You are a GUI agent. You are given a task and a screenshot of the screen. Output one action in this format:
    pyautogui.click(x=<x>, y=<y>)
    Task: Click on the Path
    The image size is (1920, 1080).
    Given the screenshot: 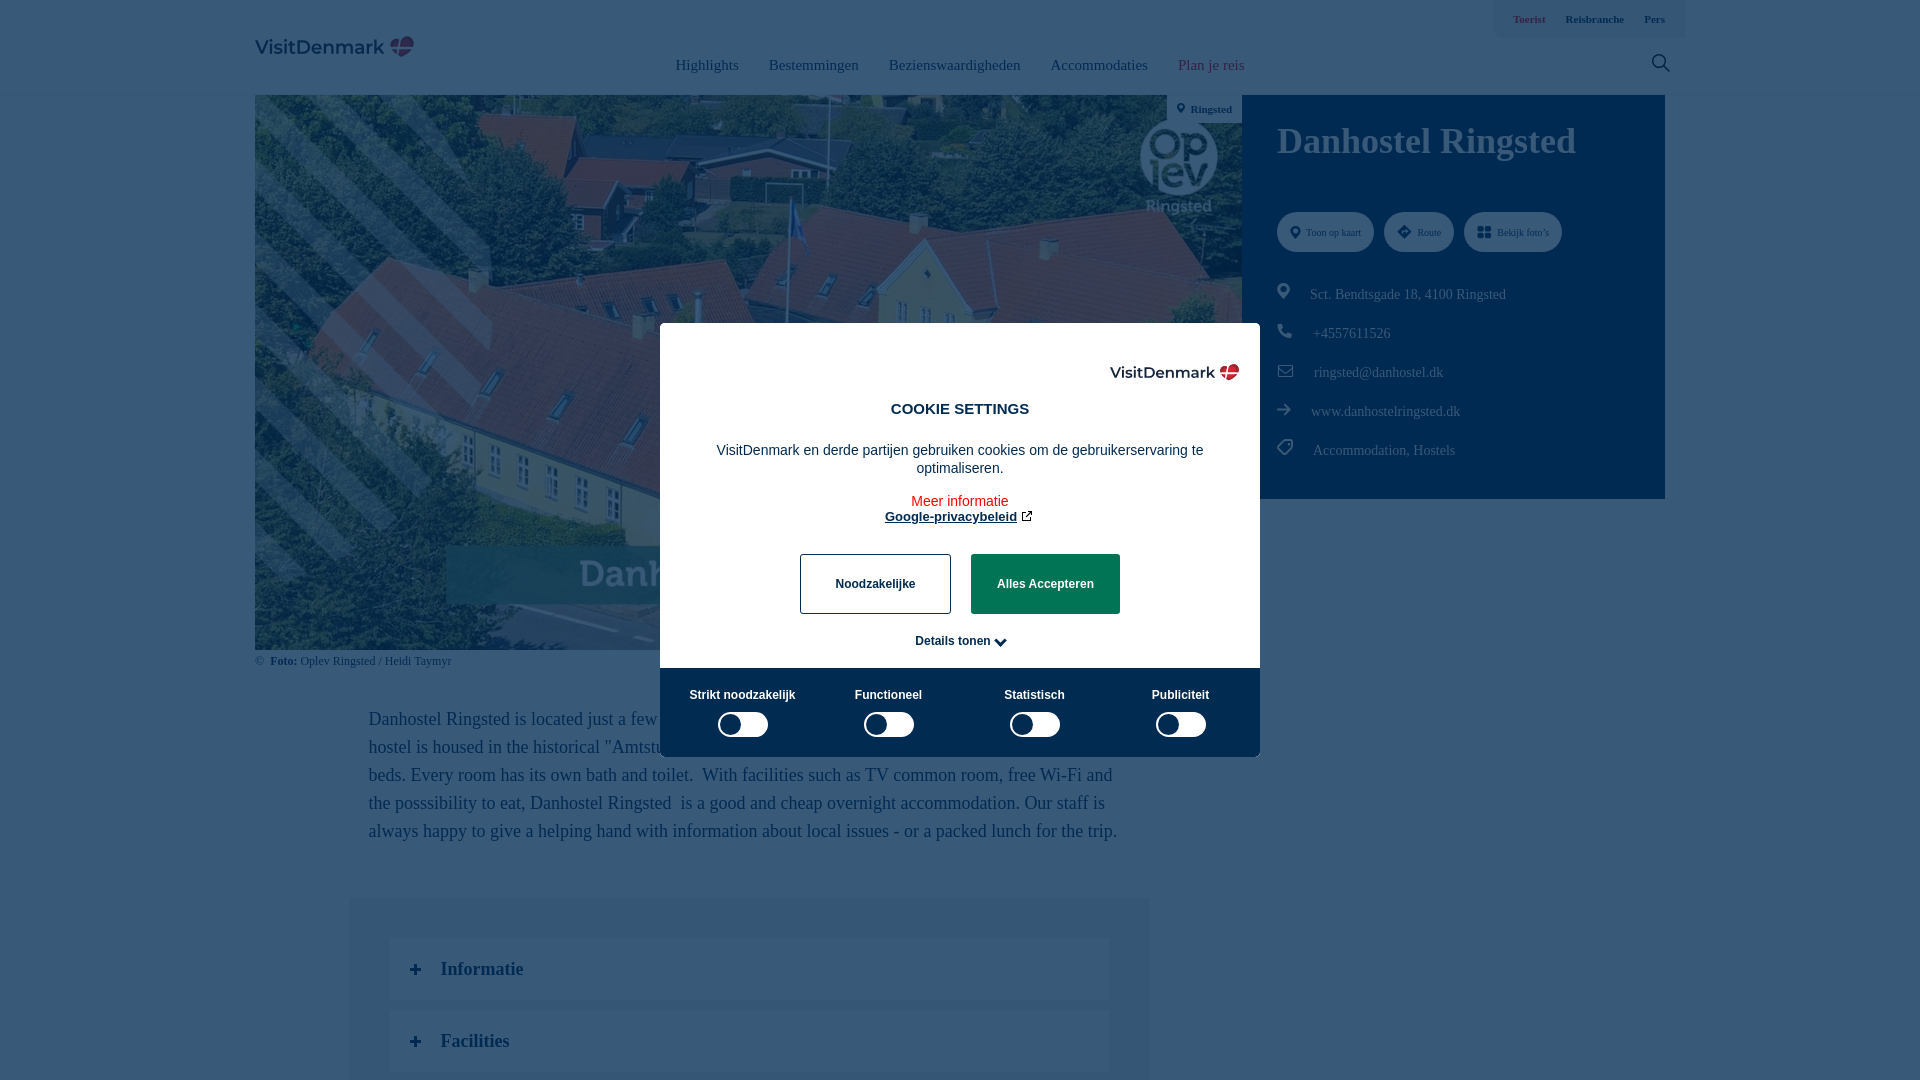 What is the action you would take?
    pyautogui.click(x=1283, y=408)
    